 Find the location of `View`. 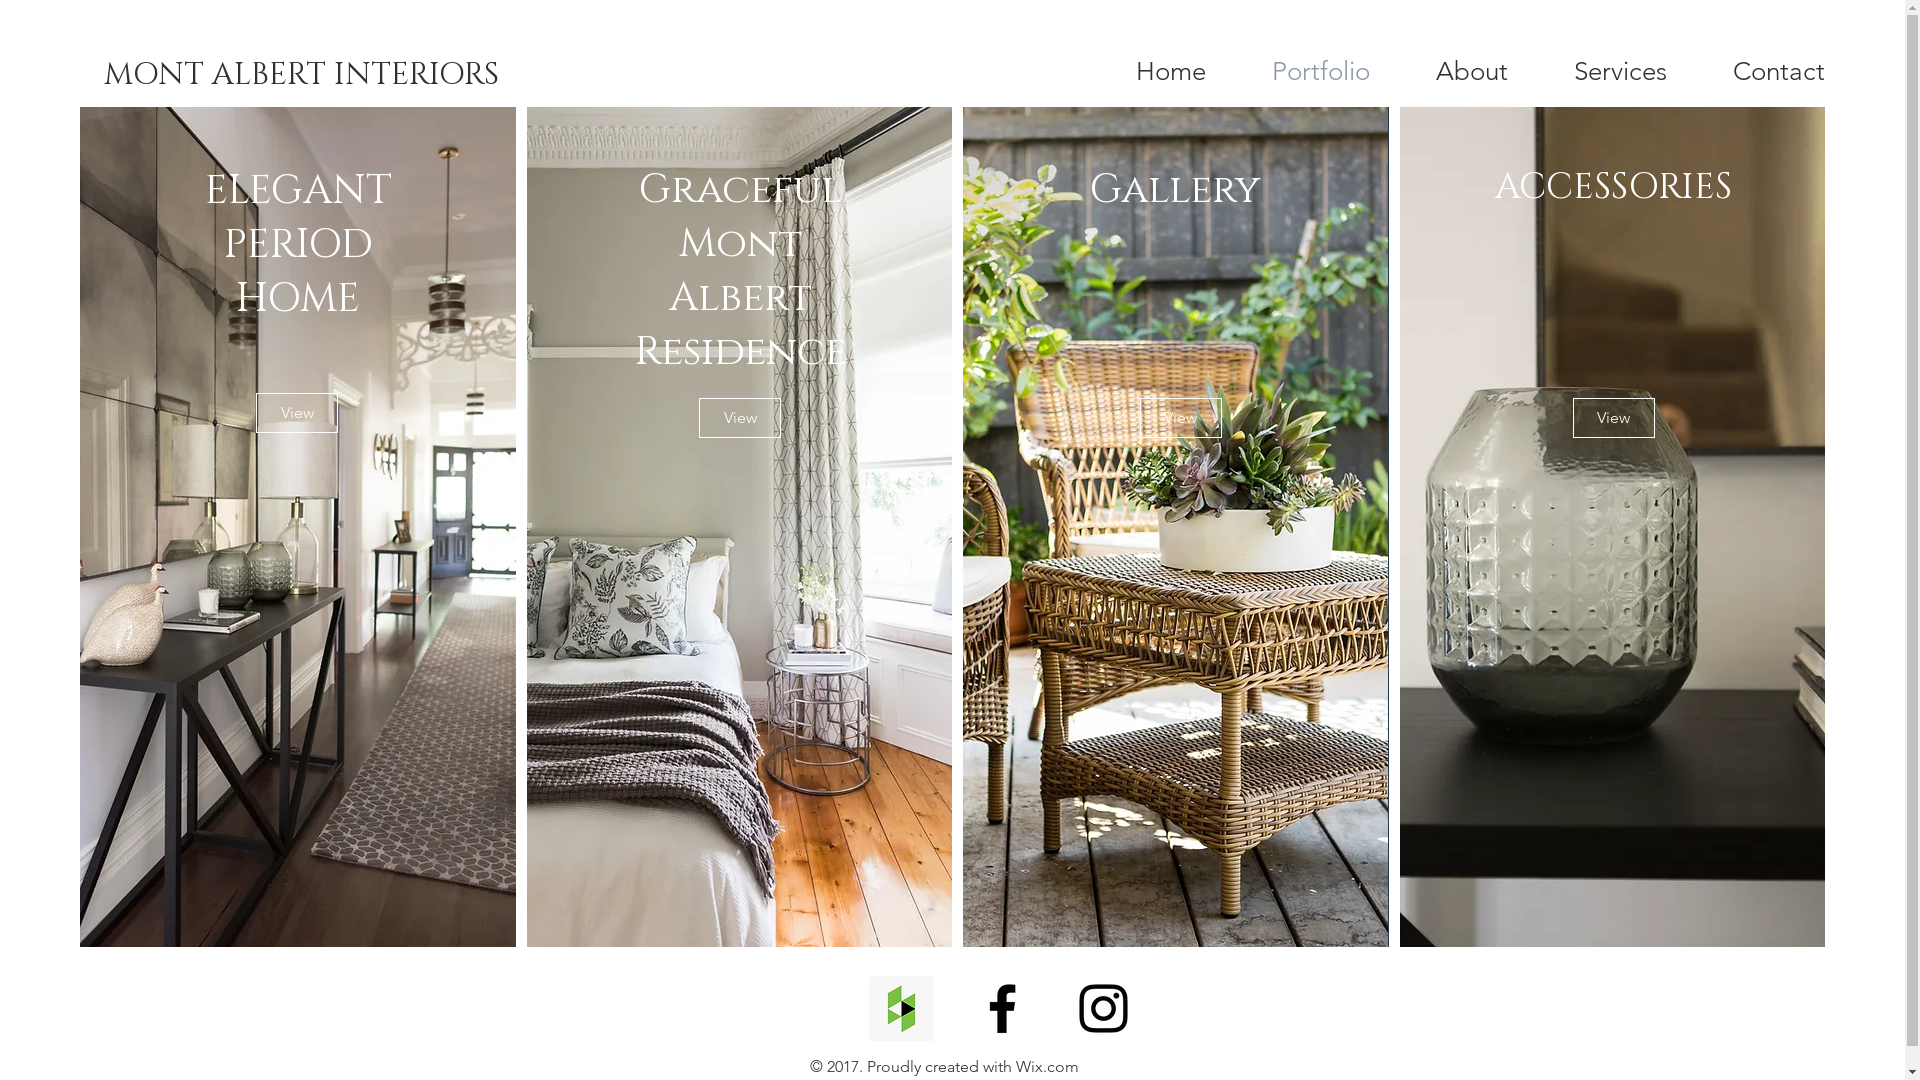

View is located at coordinates (740, 418).